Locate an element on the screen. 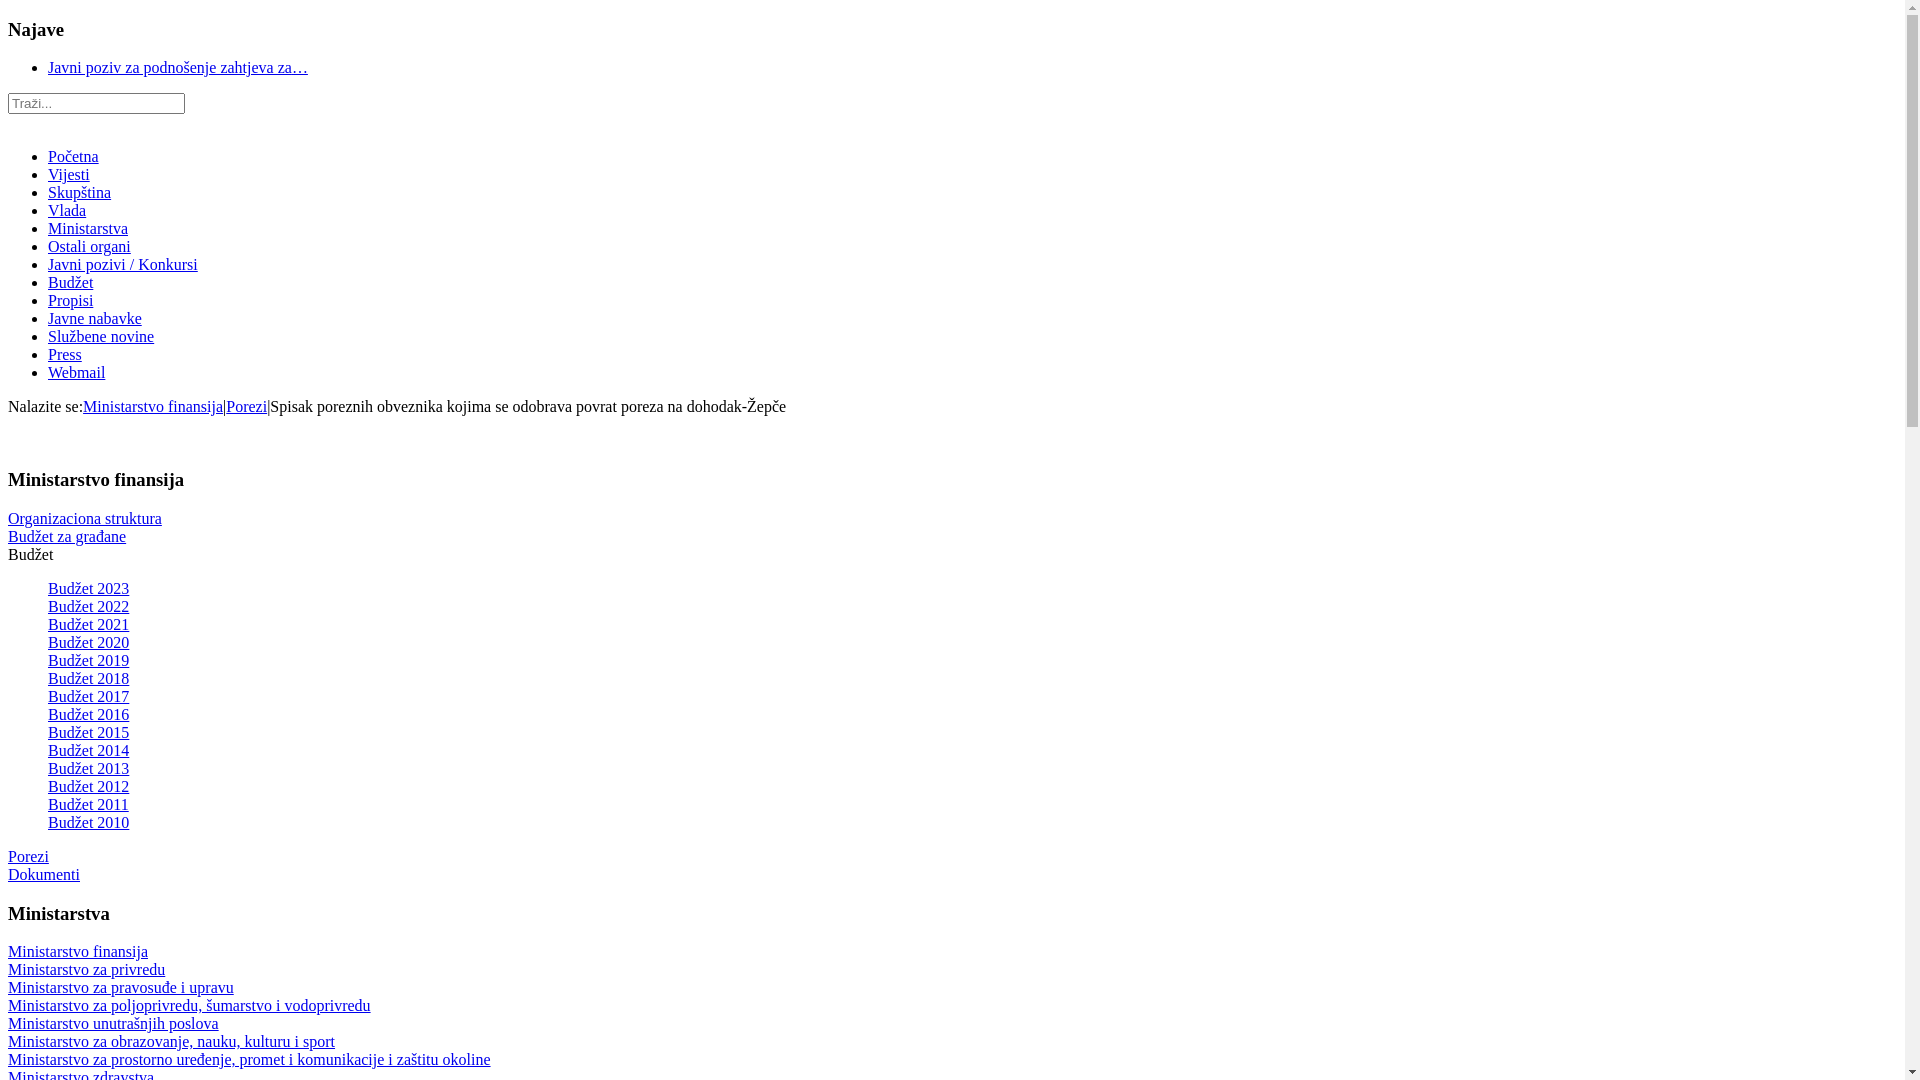  Vlada is located at coordinates (67, 210).